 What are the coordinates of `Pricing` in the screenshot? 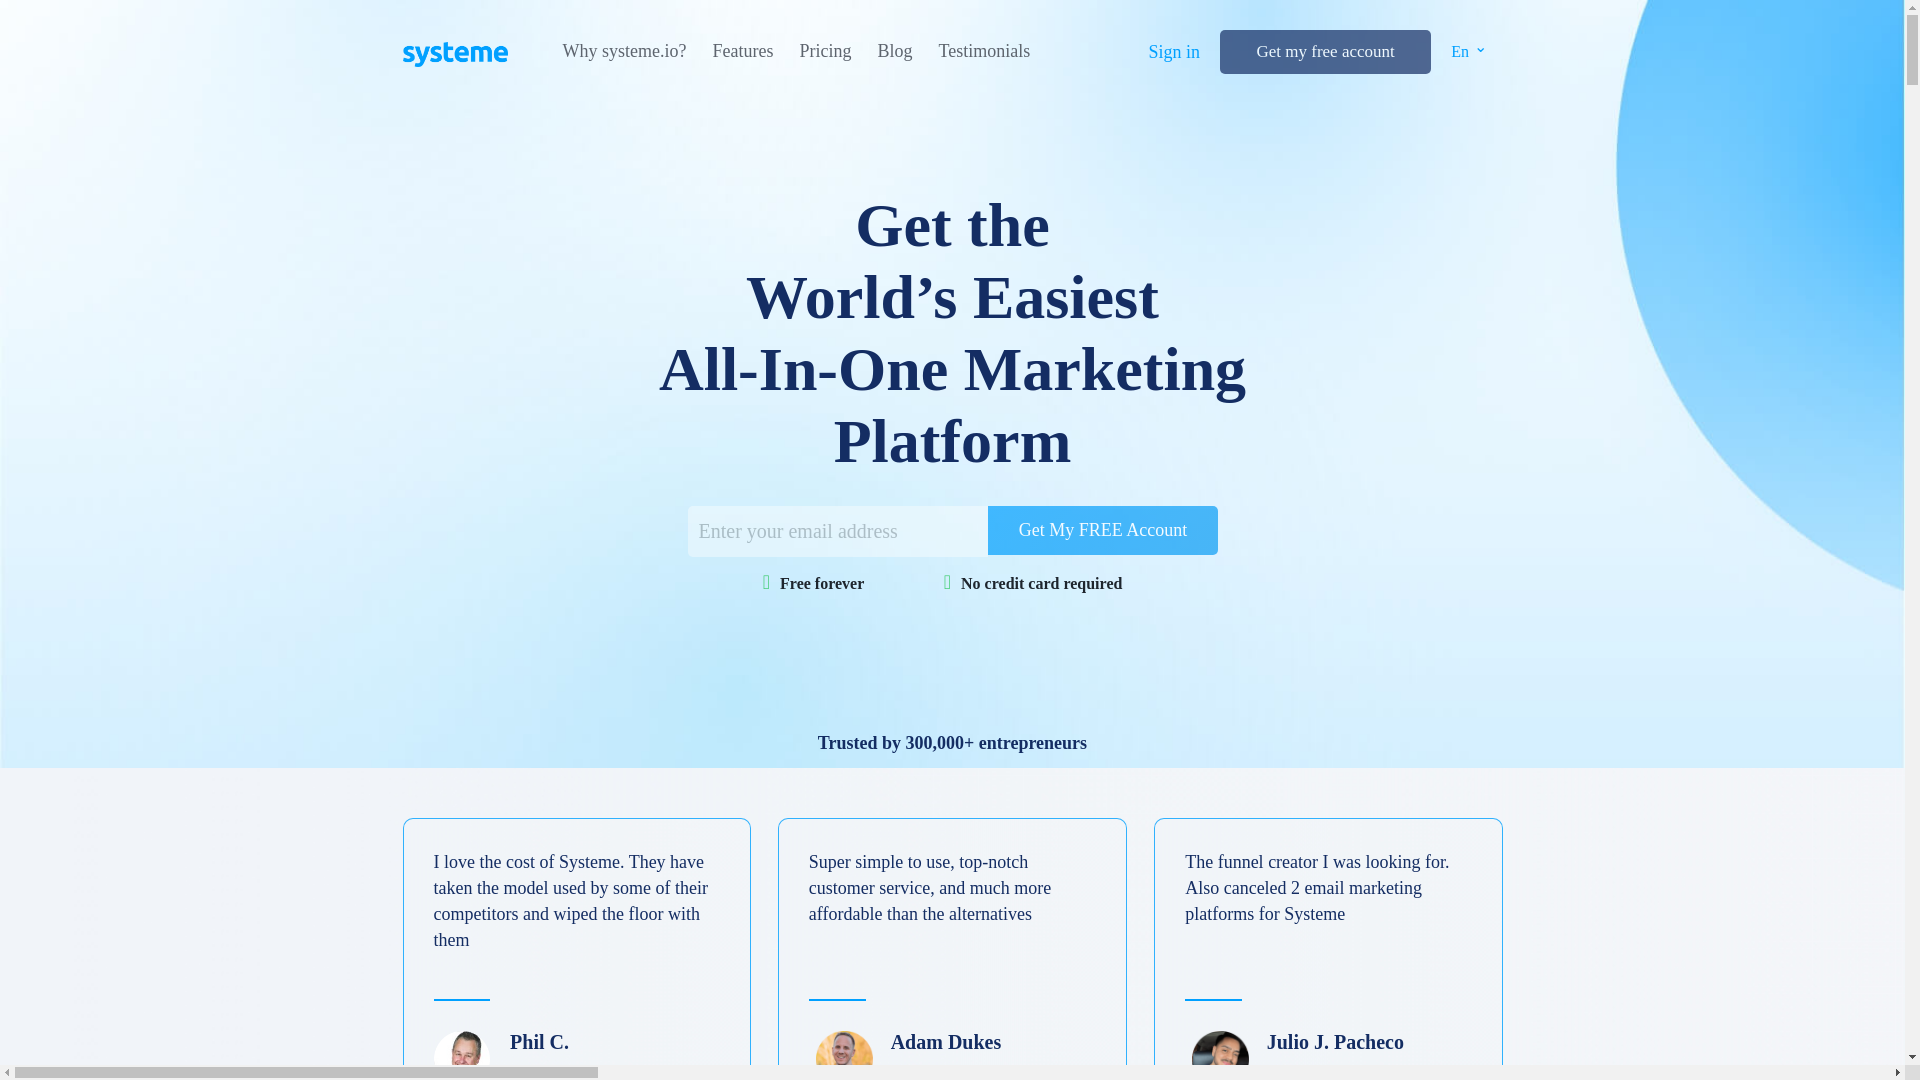 It's located at (824, 51).